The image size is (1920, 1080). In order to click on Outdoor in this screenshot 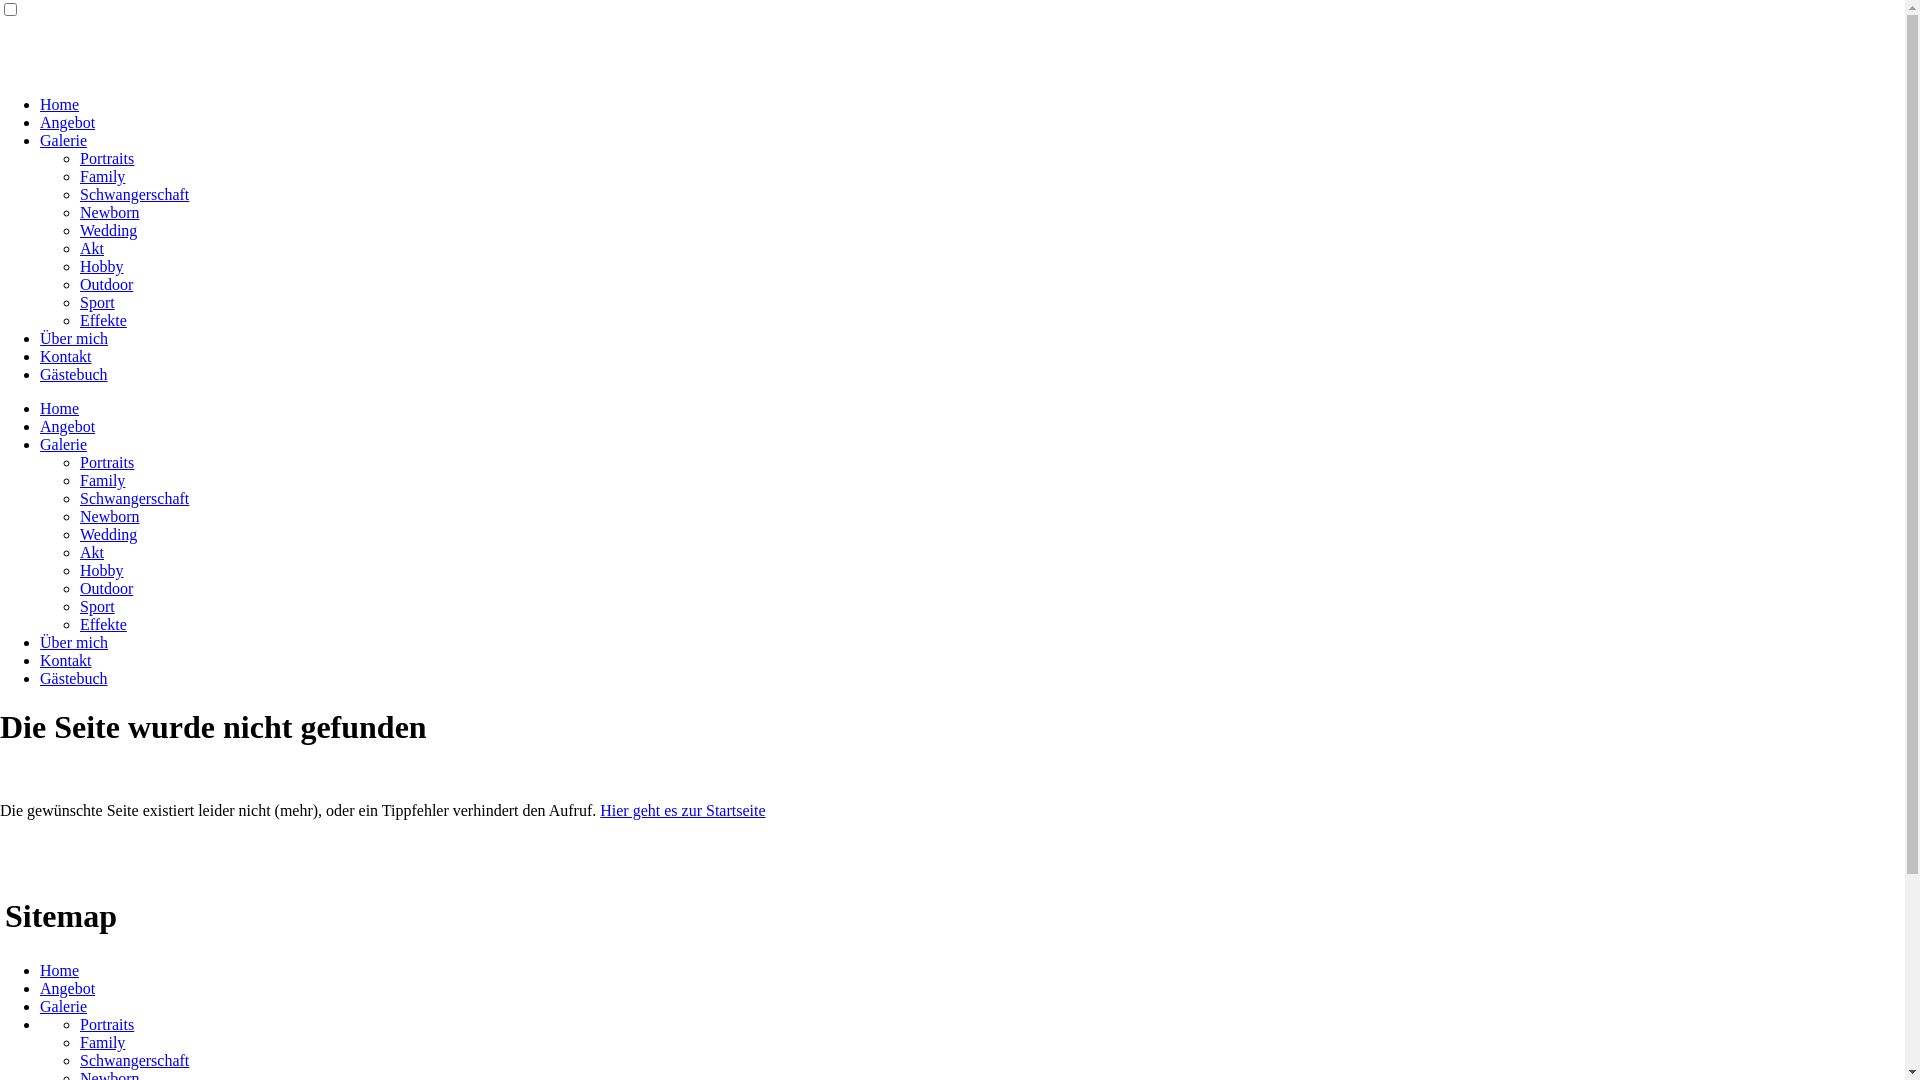, I will do `click(106, 284)`.